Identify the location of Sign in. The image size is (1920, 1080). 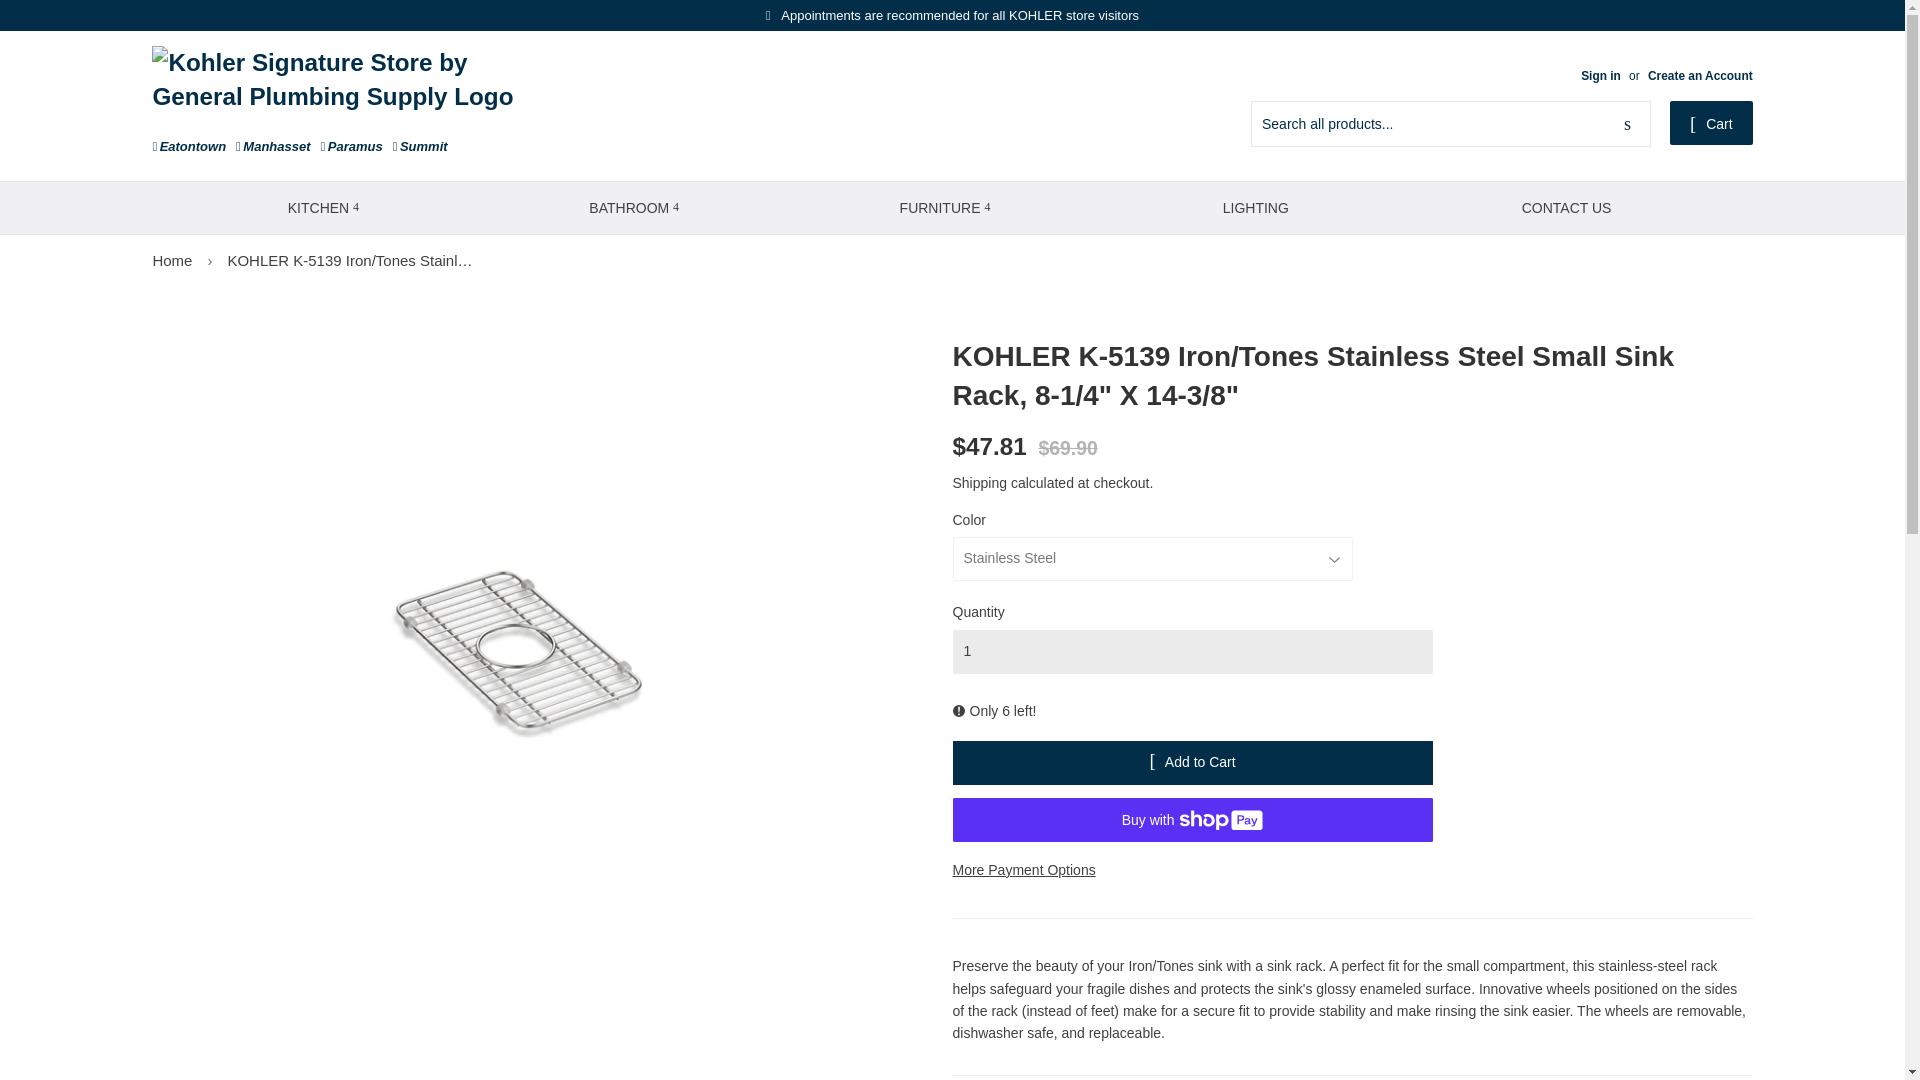
(1600, 76).